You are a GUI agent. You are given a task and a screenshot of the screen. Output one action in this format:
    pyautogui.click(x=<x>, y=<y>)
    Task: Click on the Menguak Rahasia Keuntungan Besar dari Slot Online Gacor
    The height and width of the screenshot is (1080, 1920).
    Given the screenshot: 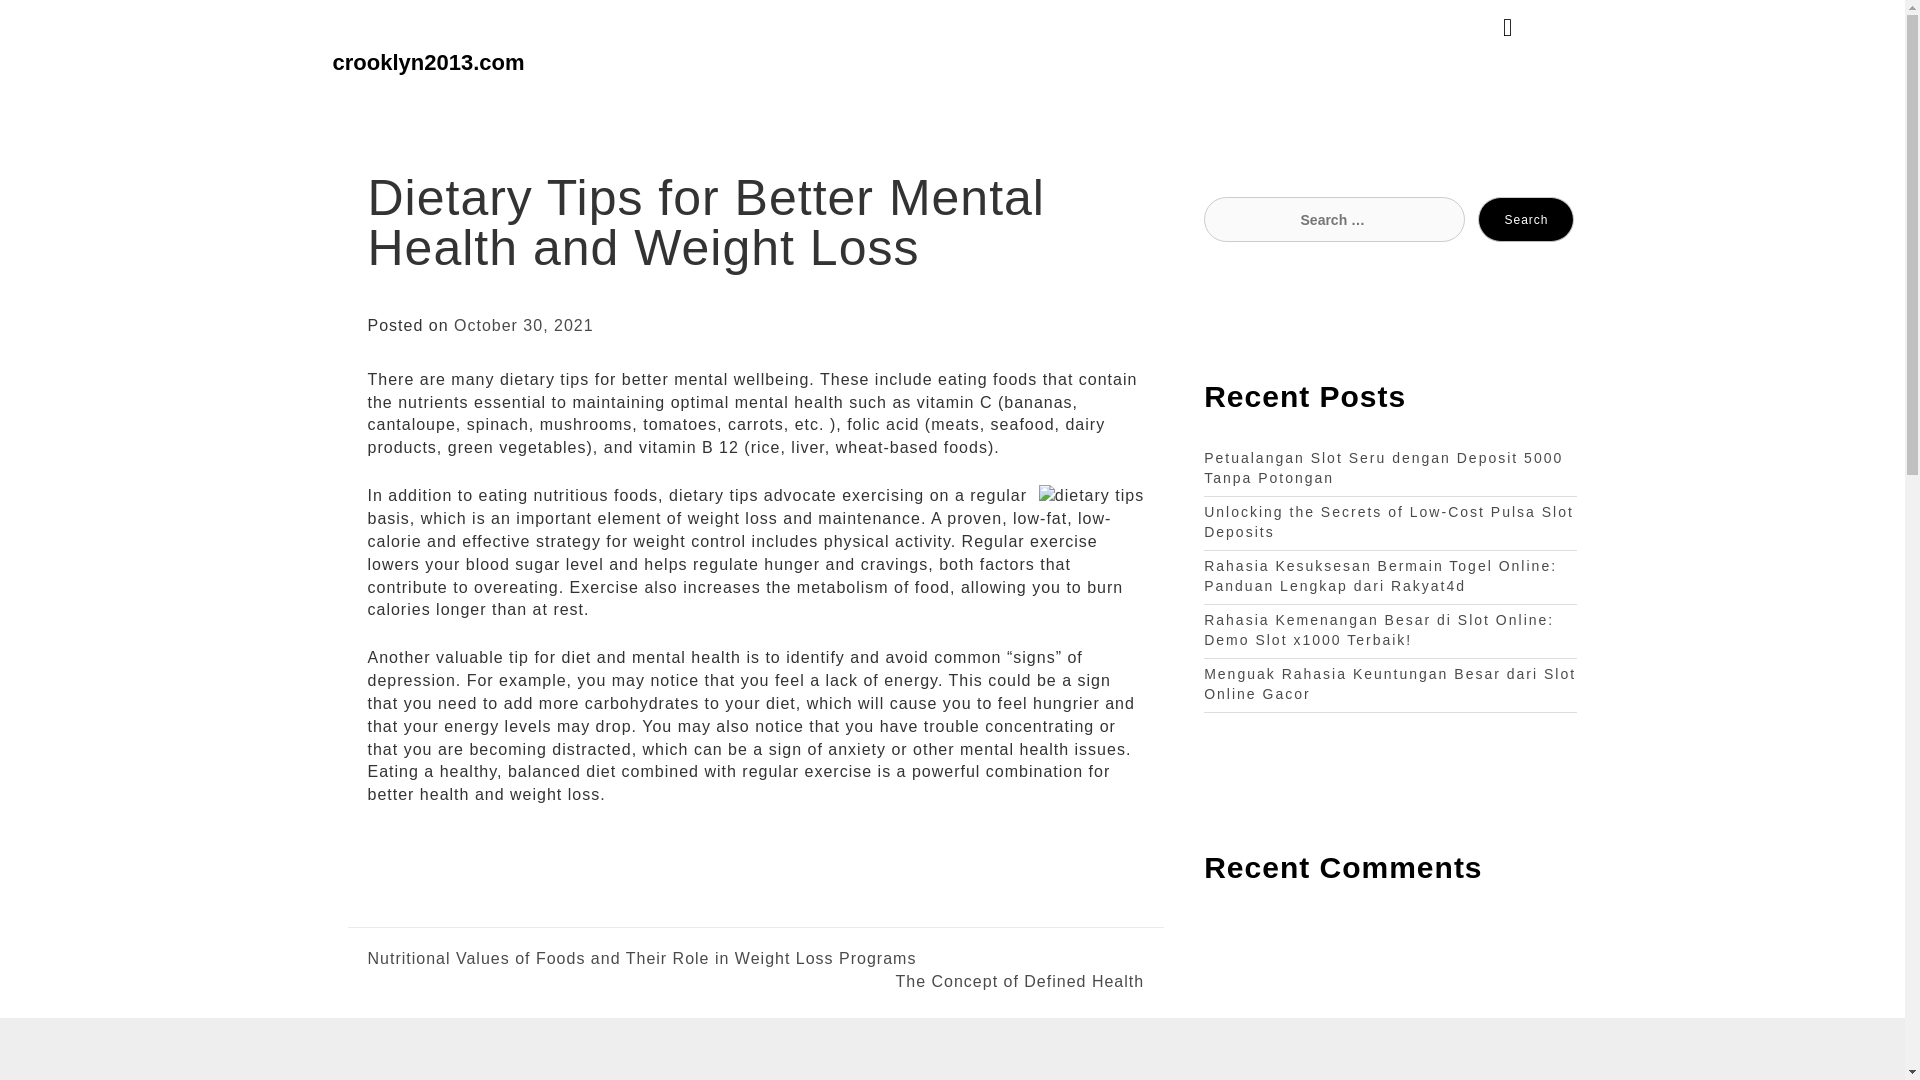 What is the action you would take?
    pyautogui.click(x=1390, y=684)
    